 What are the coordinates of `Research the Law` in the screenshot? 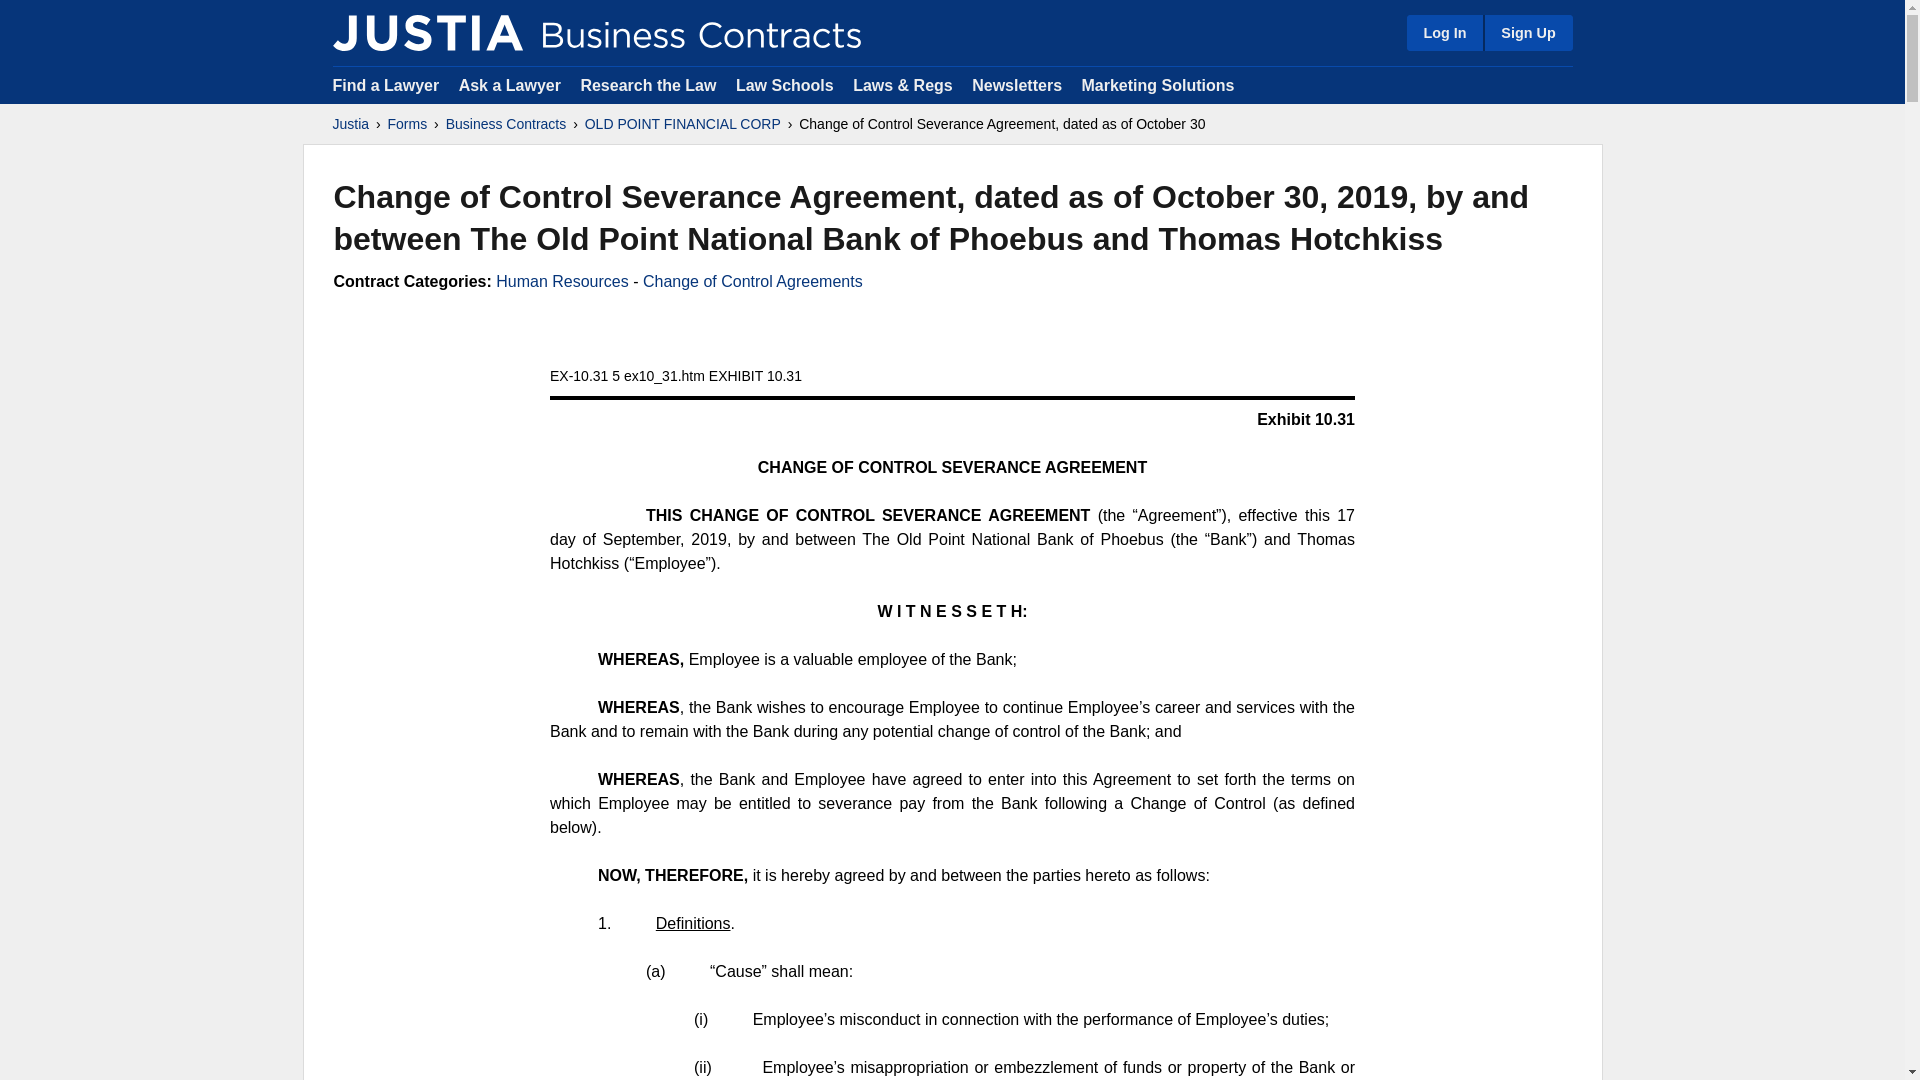 It's located at (648, 84).